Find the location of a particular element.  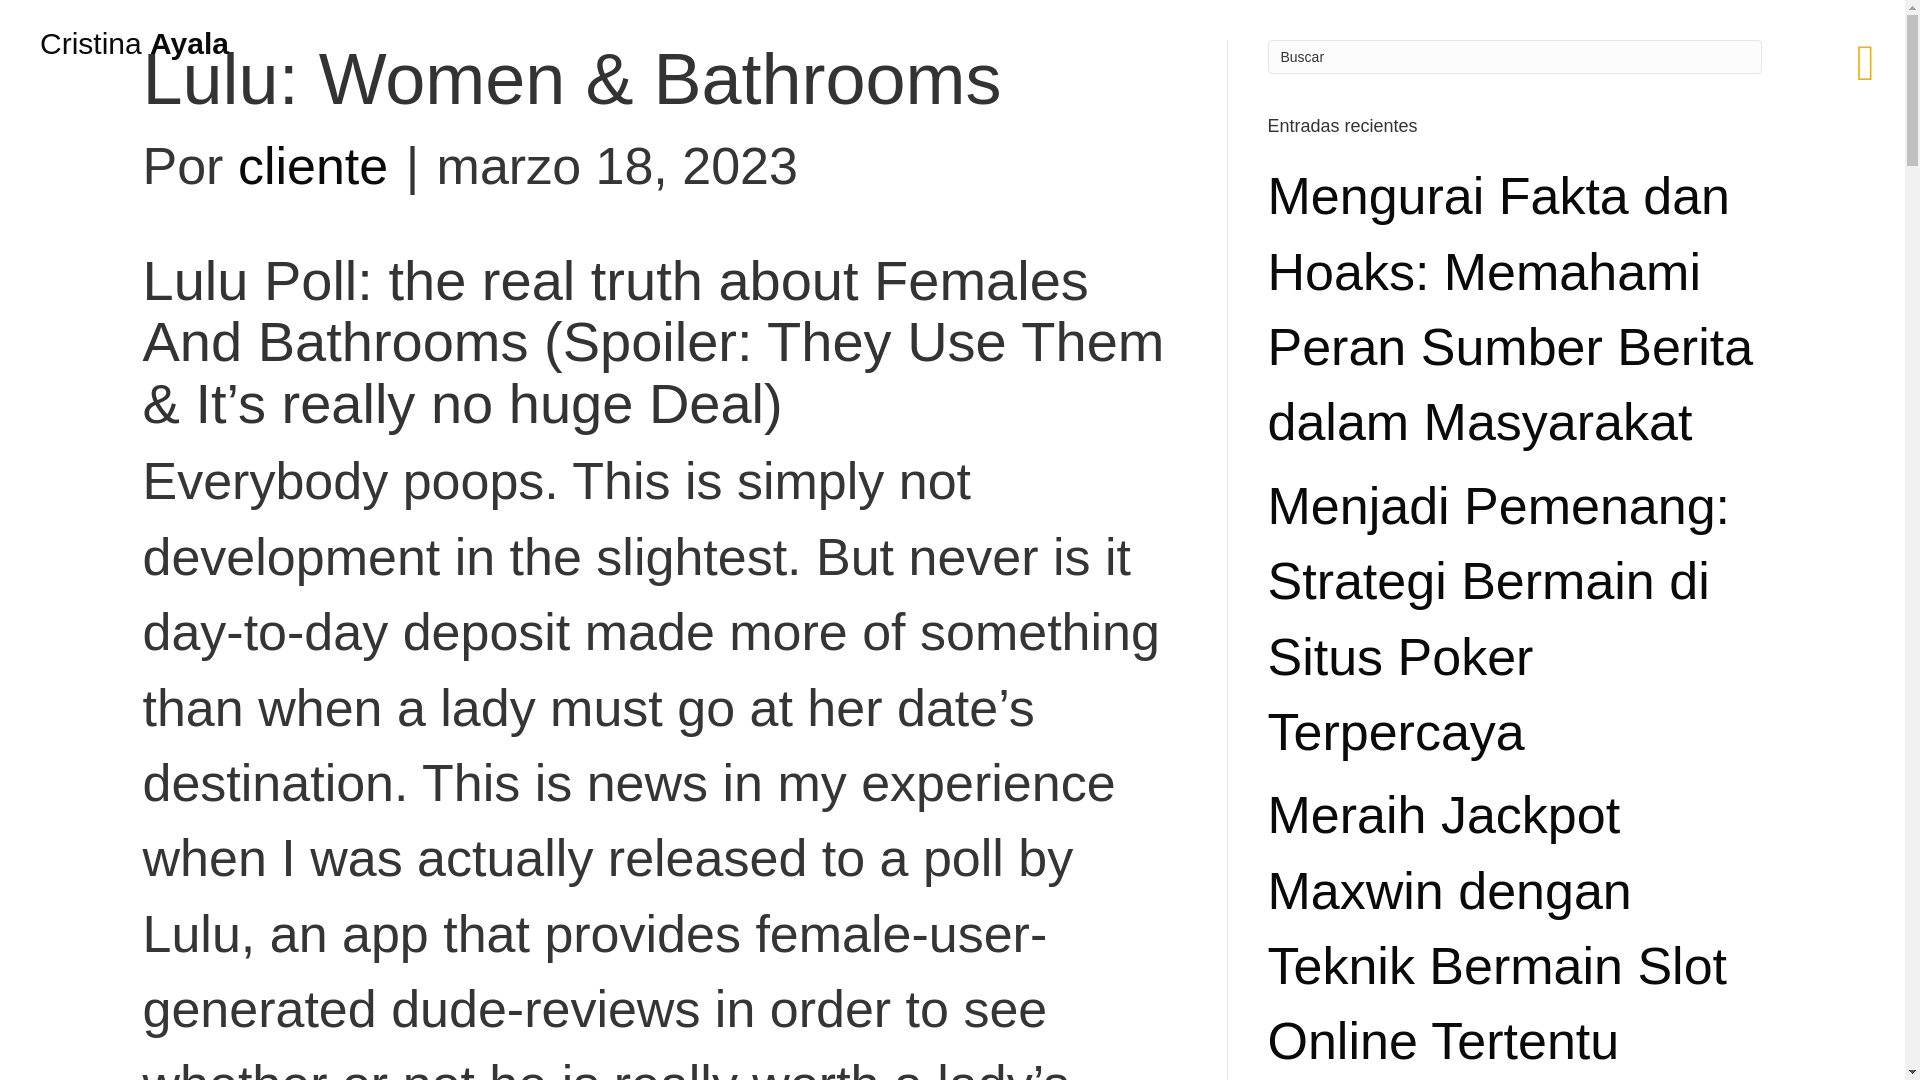

cliente is located at coordinates (312, 166).